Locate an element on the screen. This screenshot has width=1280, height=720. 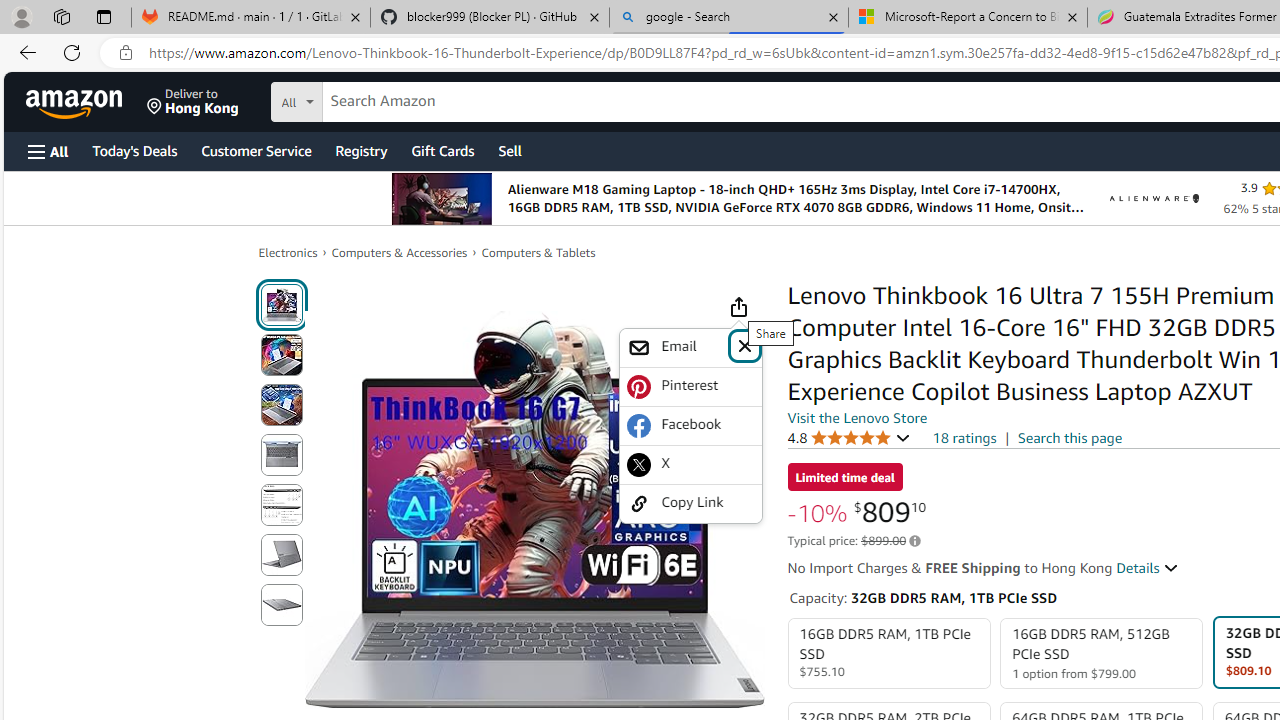
Electronics is located at coordinates (288, 252).